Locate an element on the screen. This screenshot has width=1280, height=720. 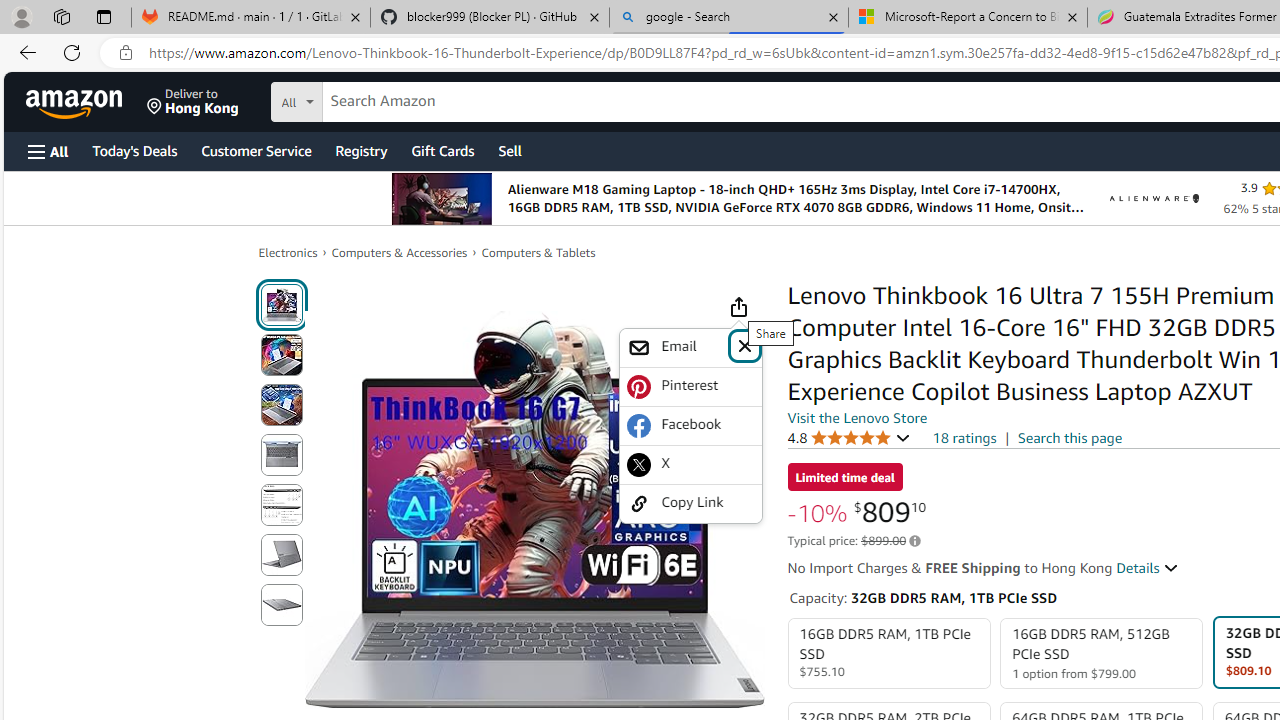
Electronics is located at coordinates (288, 252).